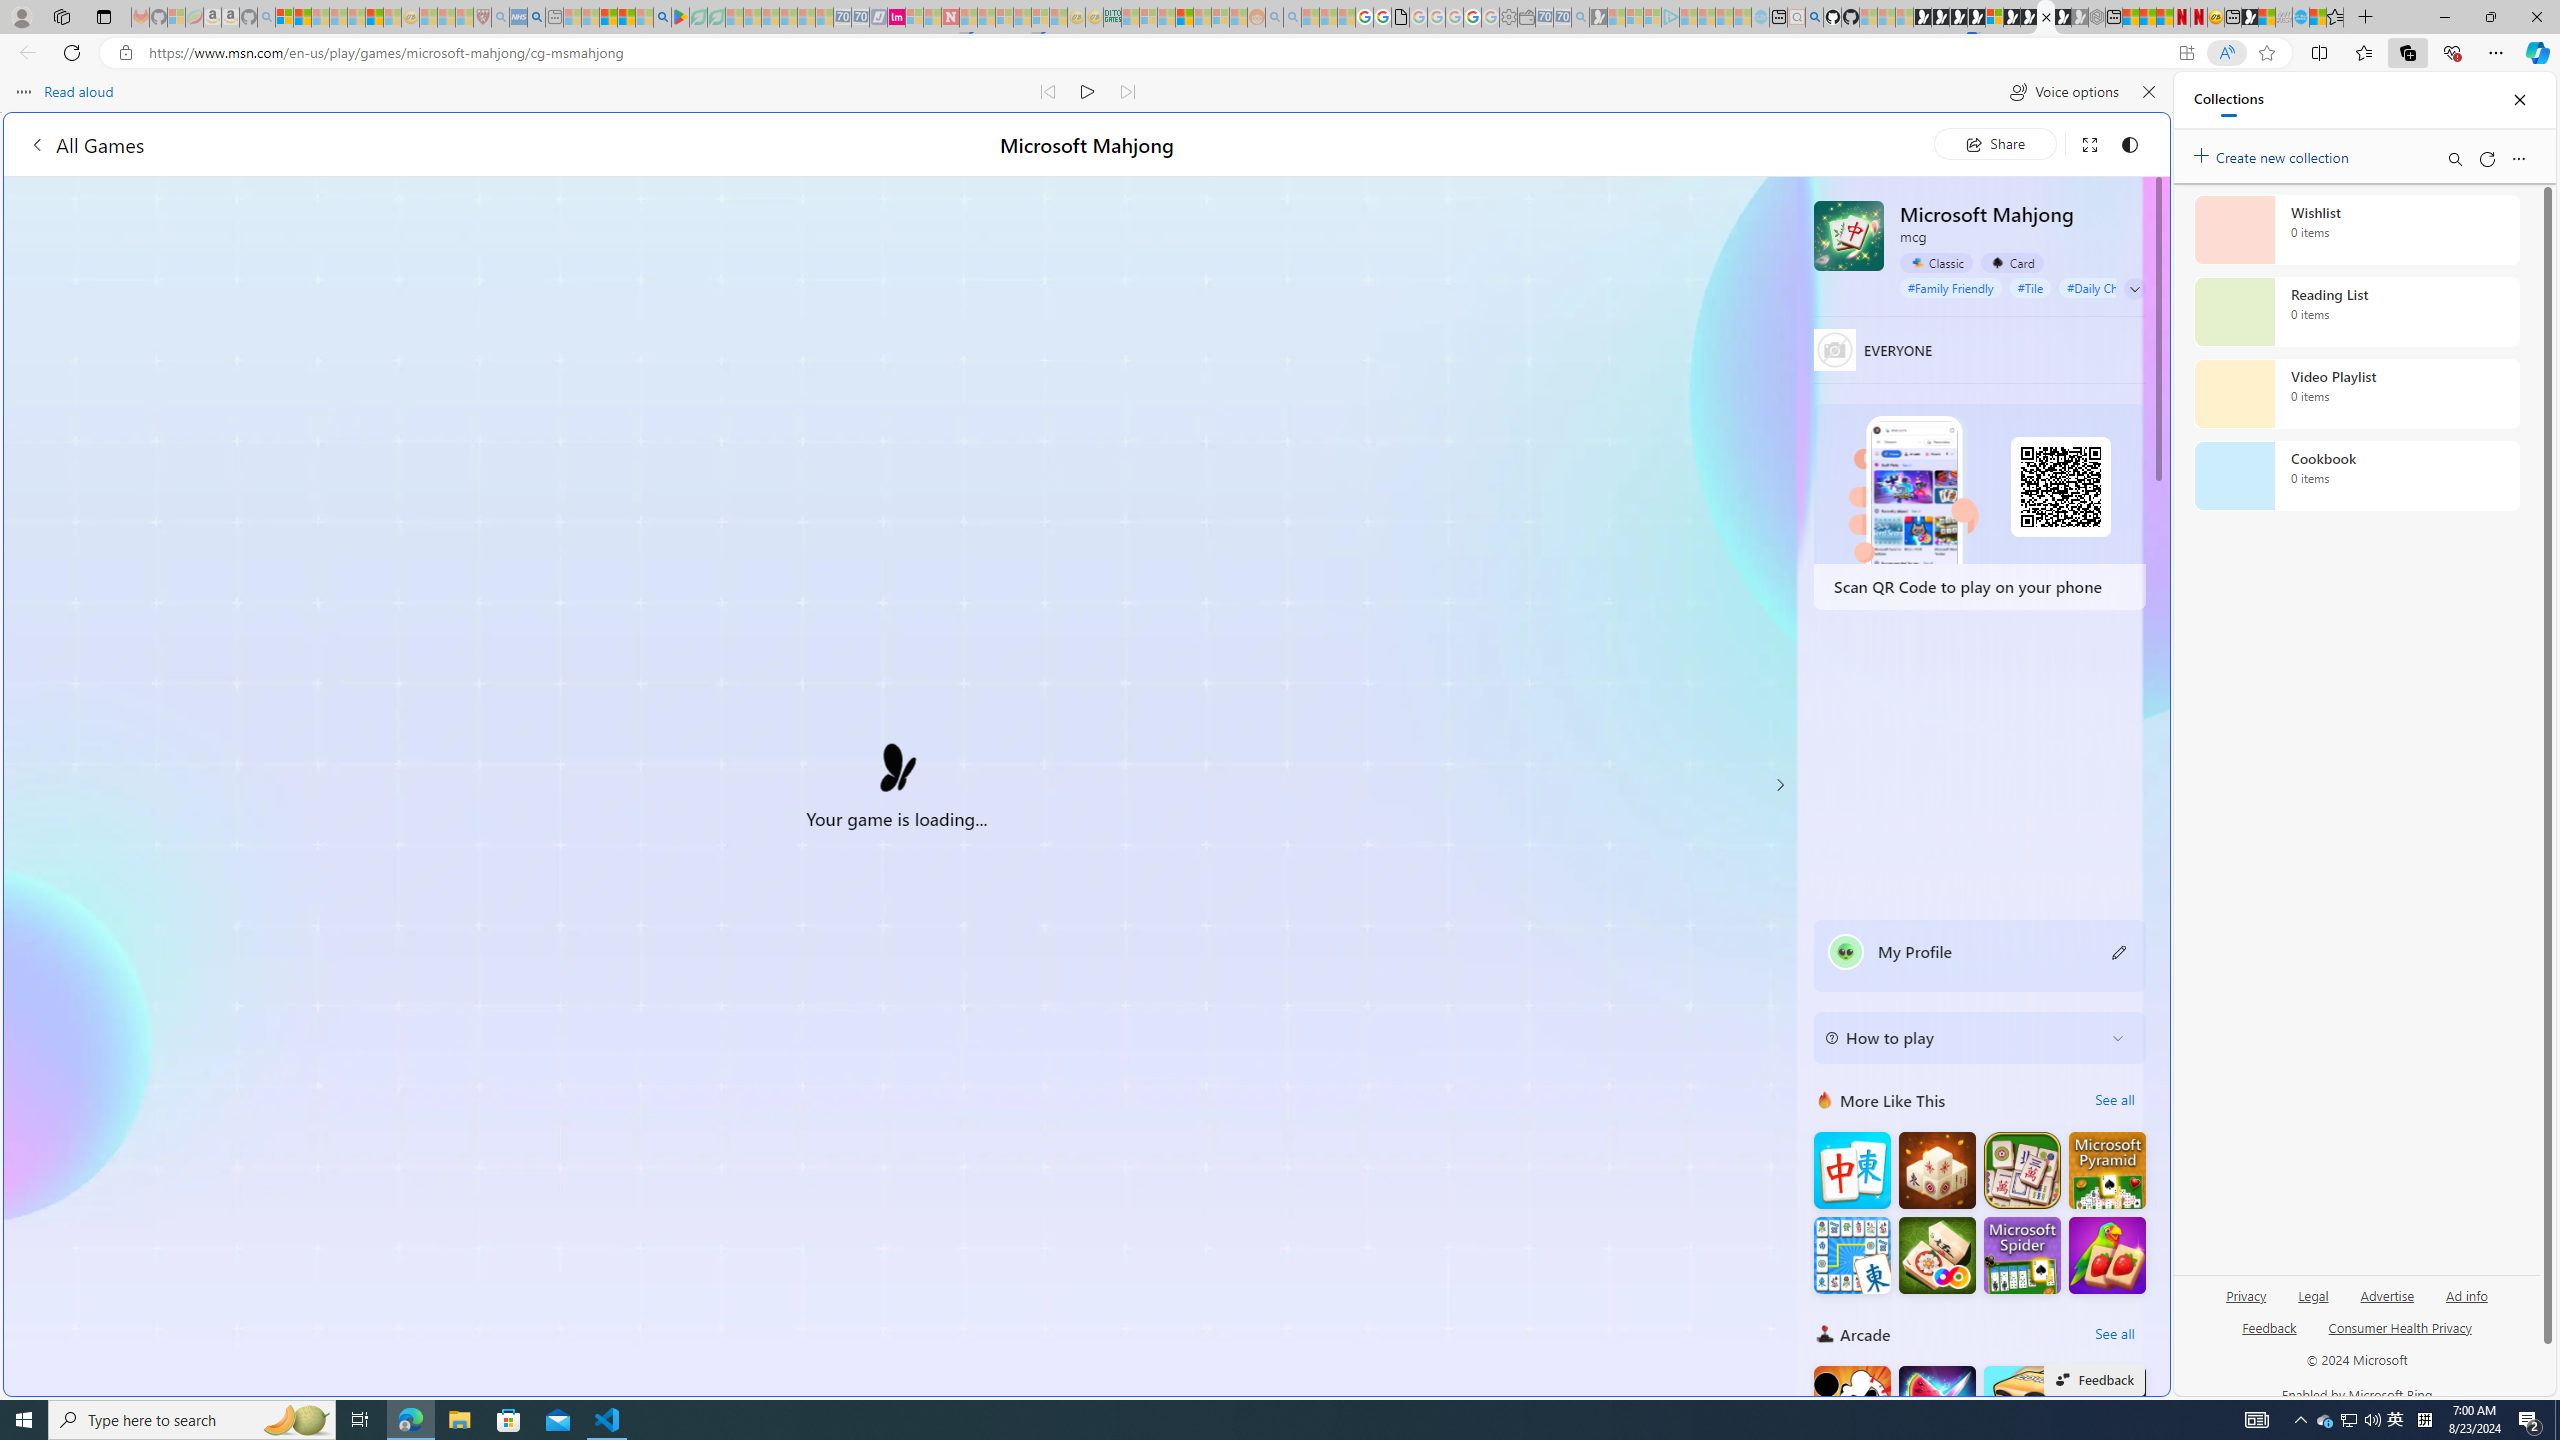  Describe the element at coordinates (2366, 17) in the screenshot. I see `New Tab` at that location.